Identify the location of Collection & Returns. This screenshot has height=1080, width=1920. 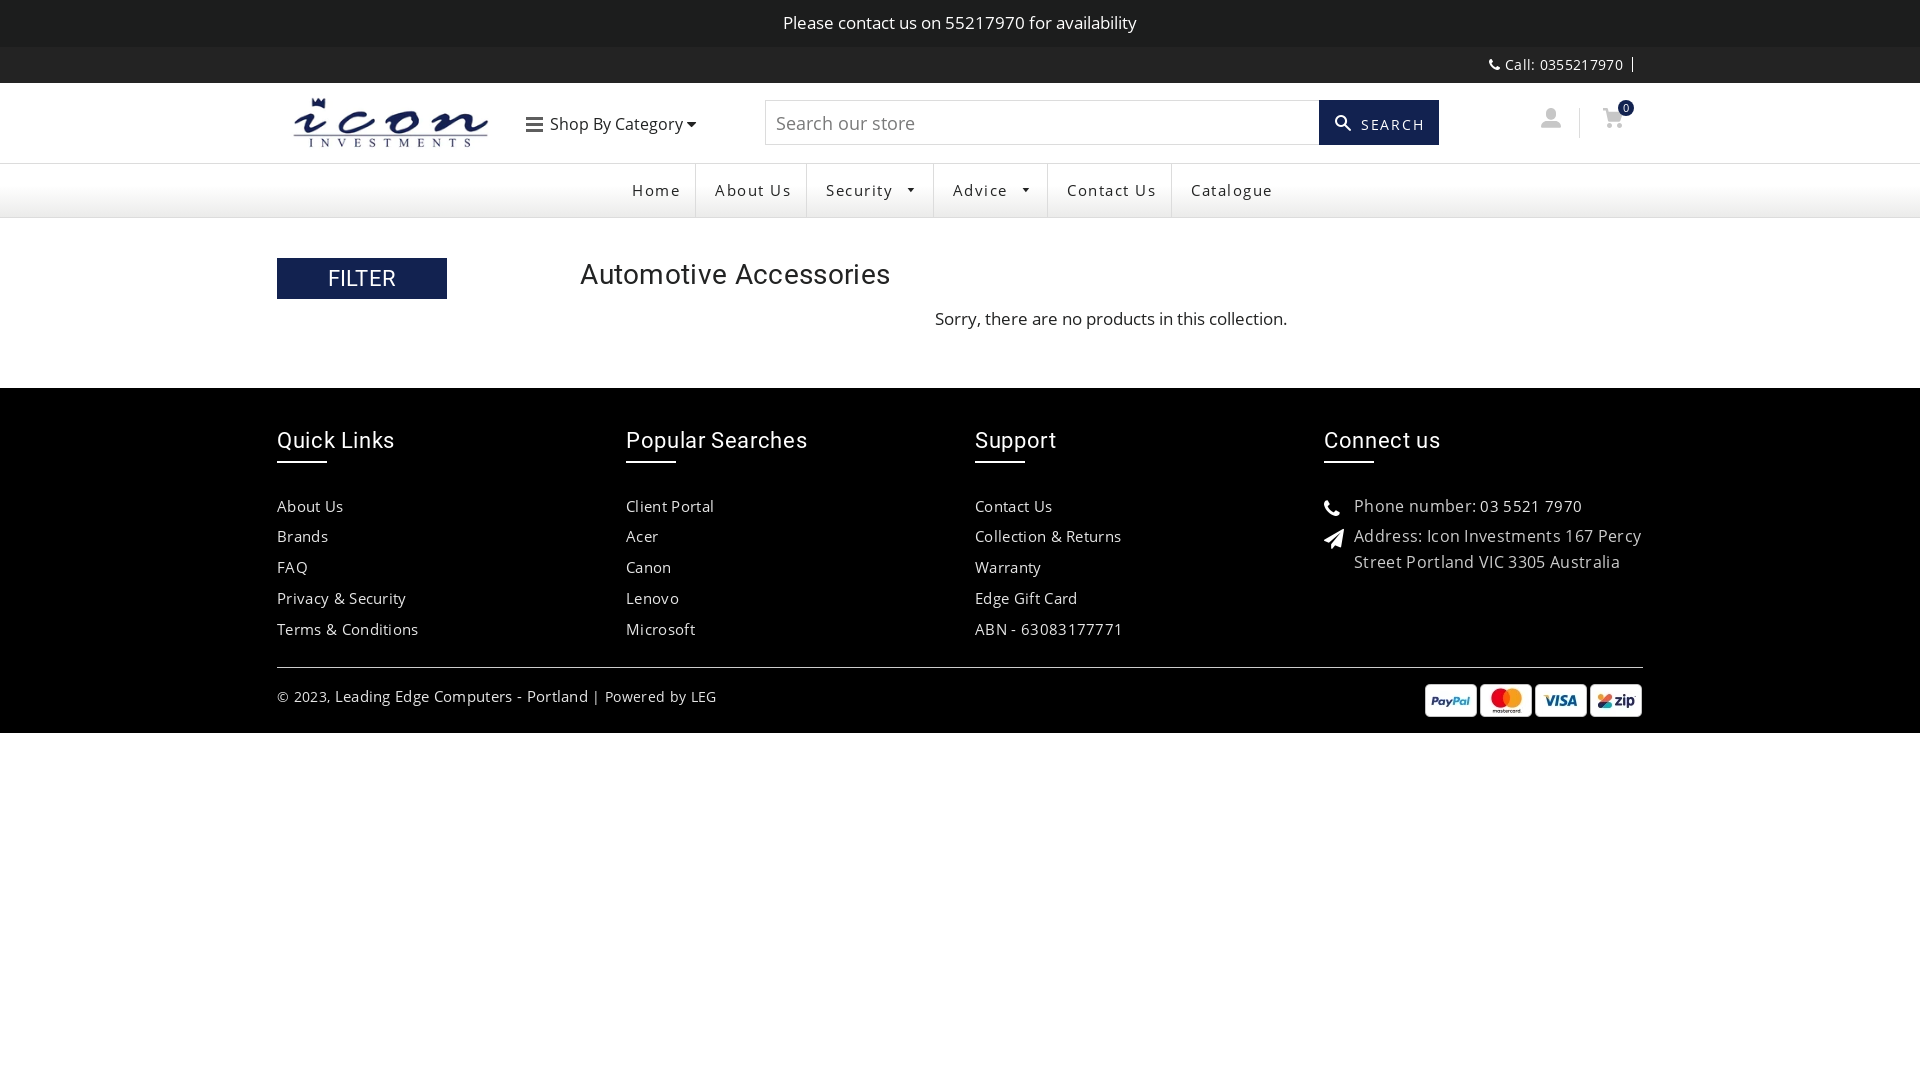
(1048, 536).